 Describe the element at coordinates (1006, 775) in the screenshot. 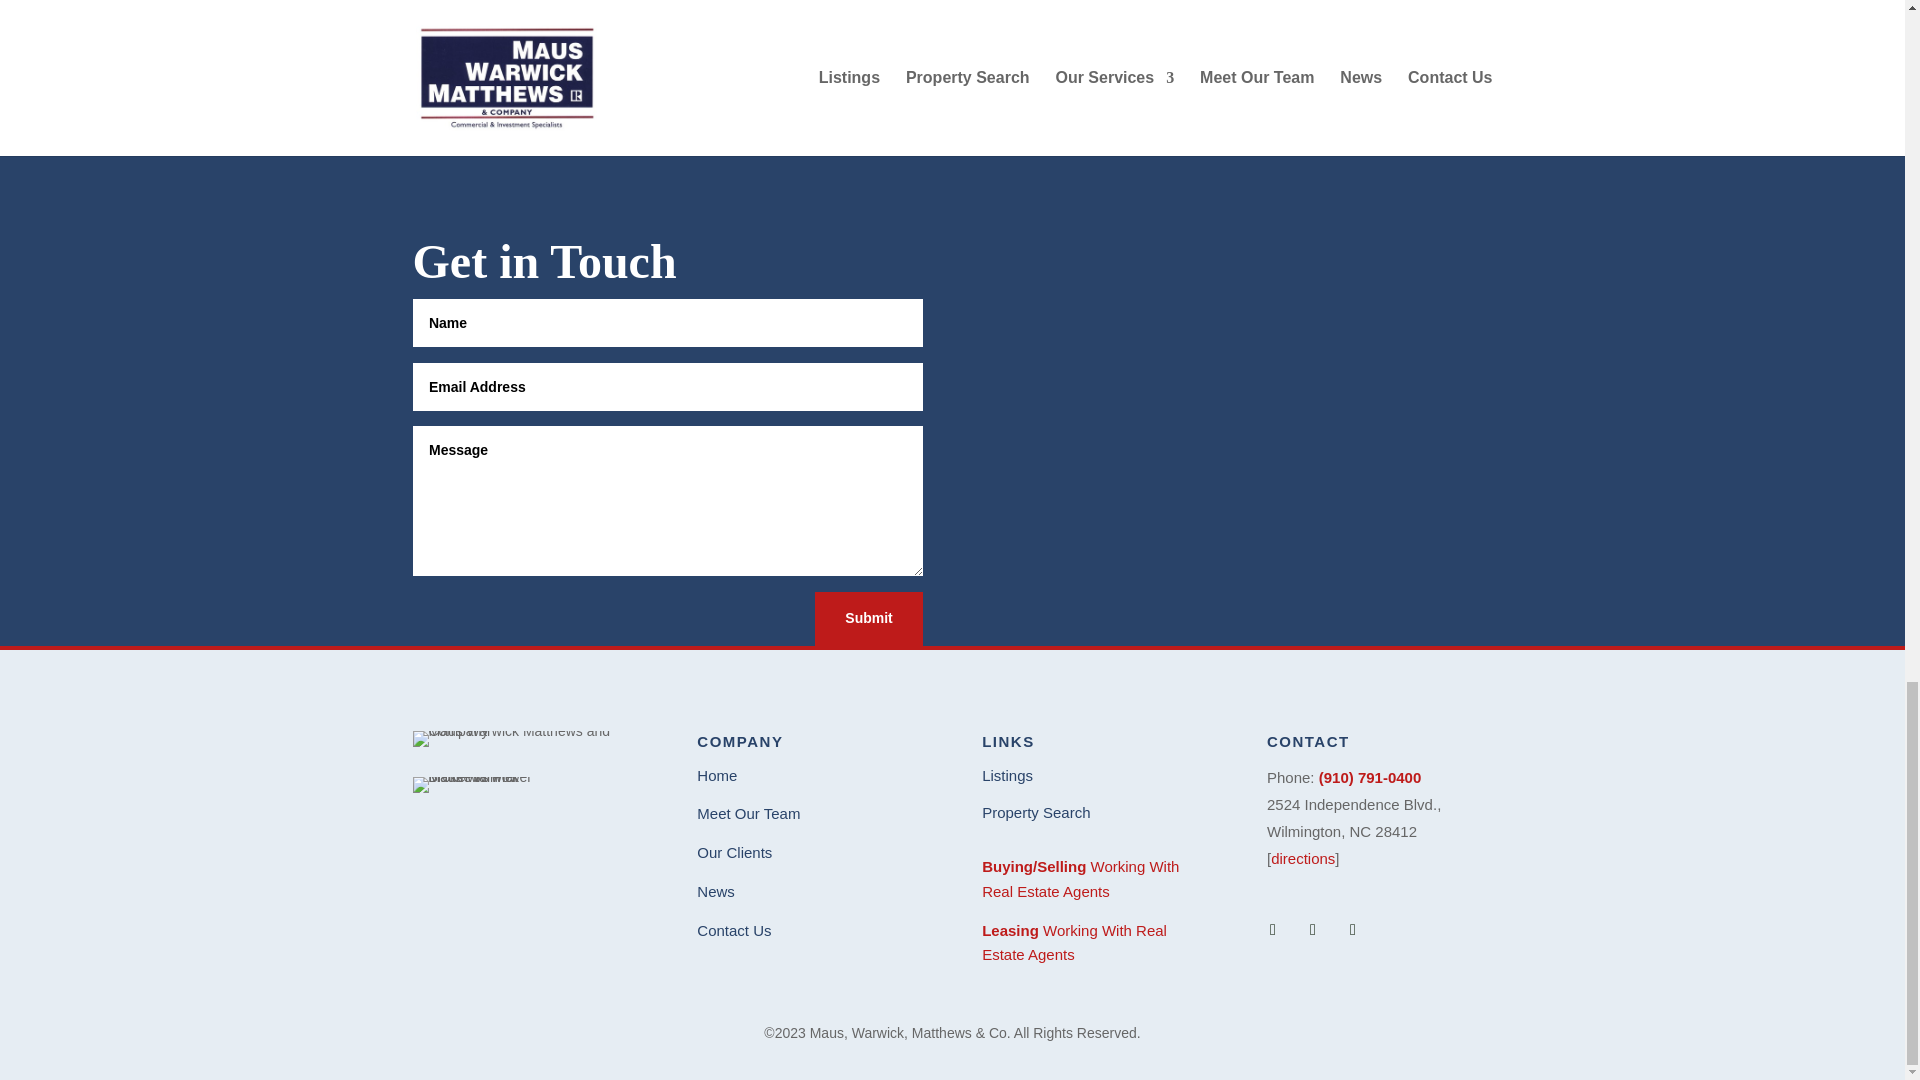

I see `Listings` at that location.